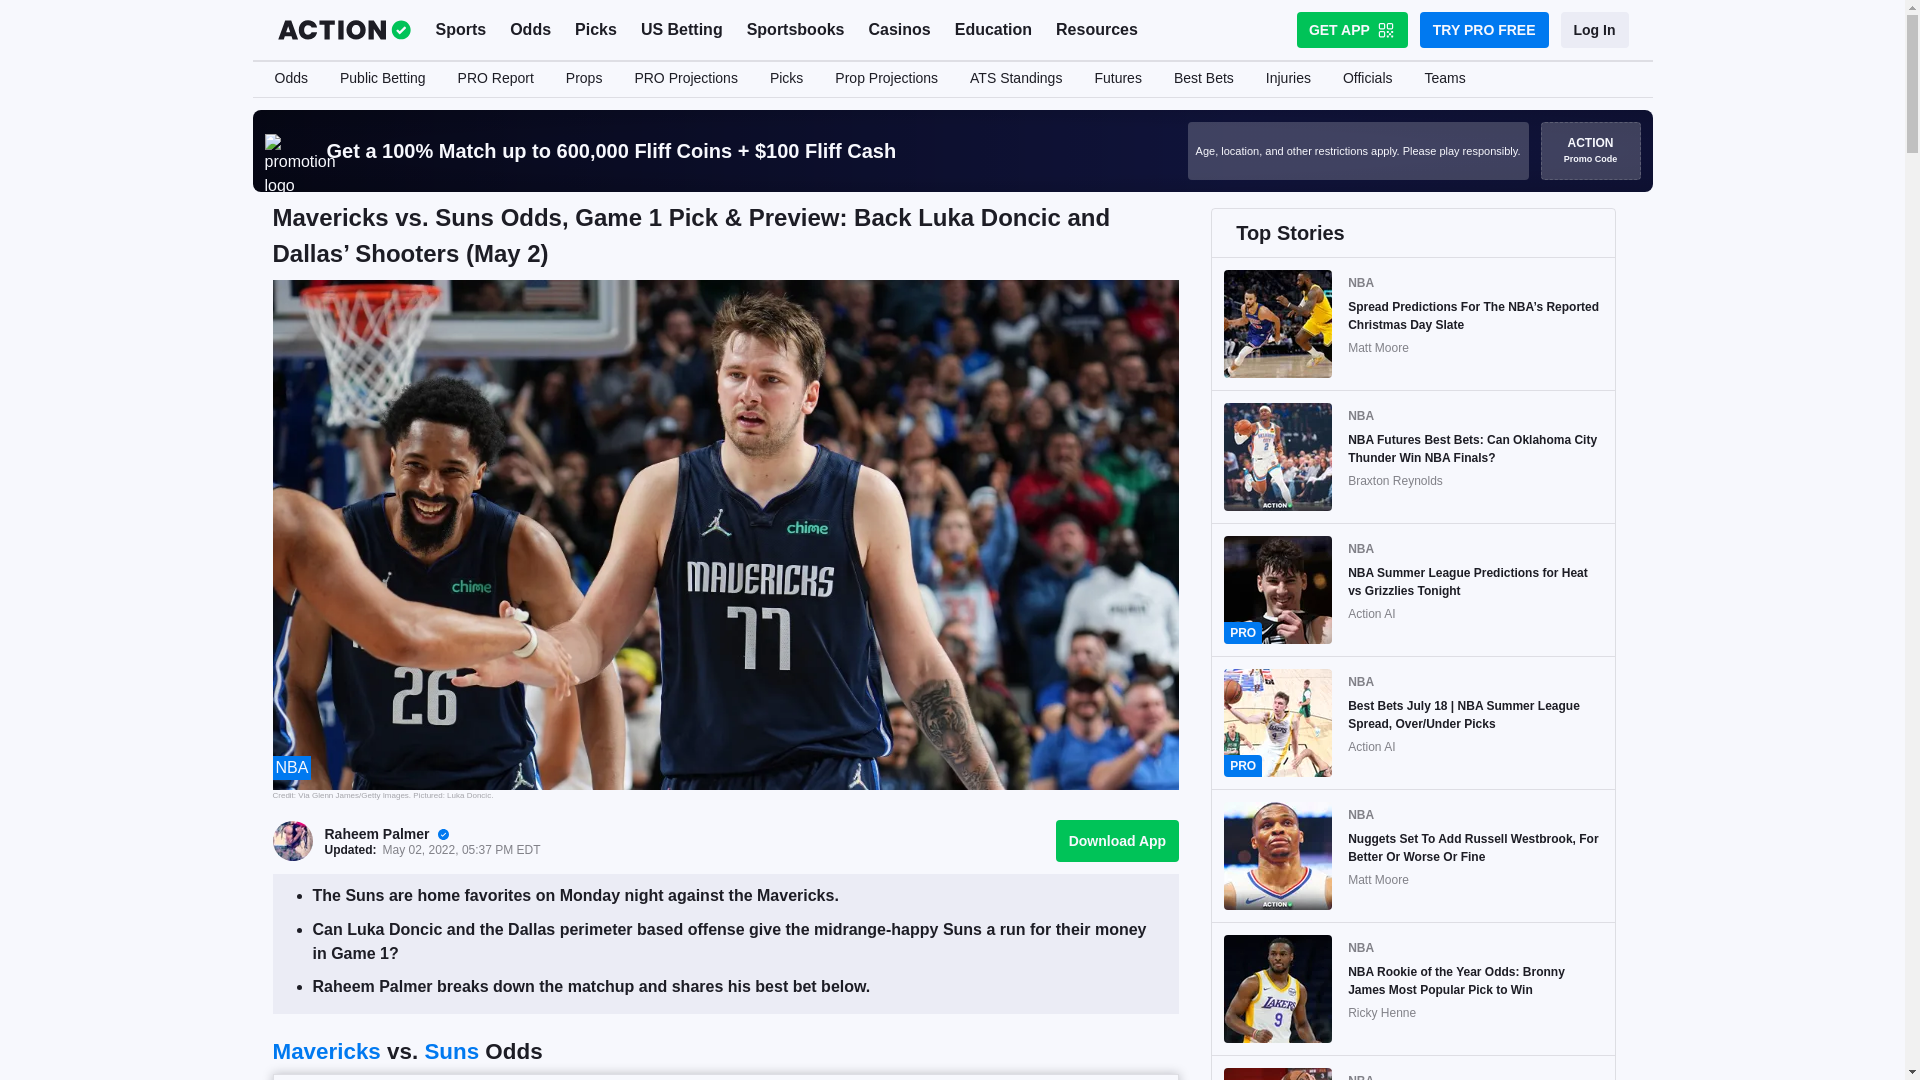 This screenshot has width=1920, height=1080. What do you see at coordinates (451, 1050) in the screenshot?
I see `Suns` at bounding box center [451, 1050].